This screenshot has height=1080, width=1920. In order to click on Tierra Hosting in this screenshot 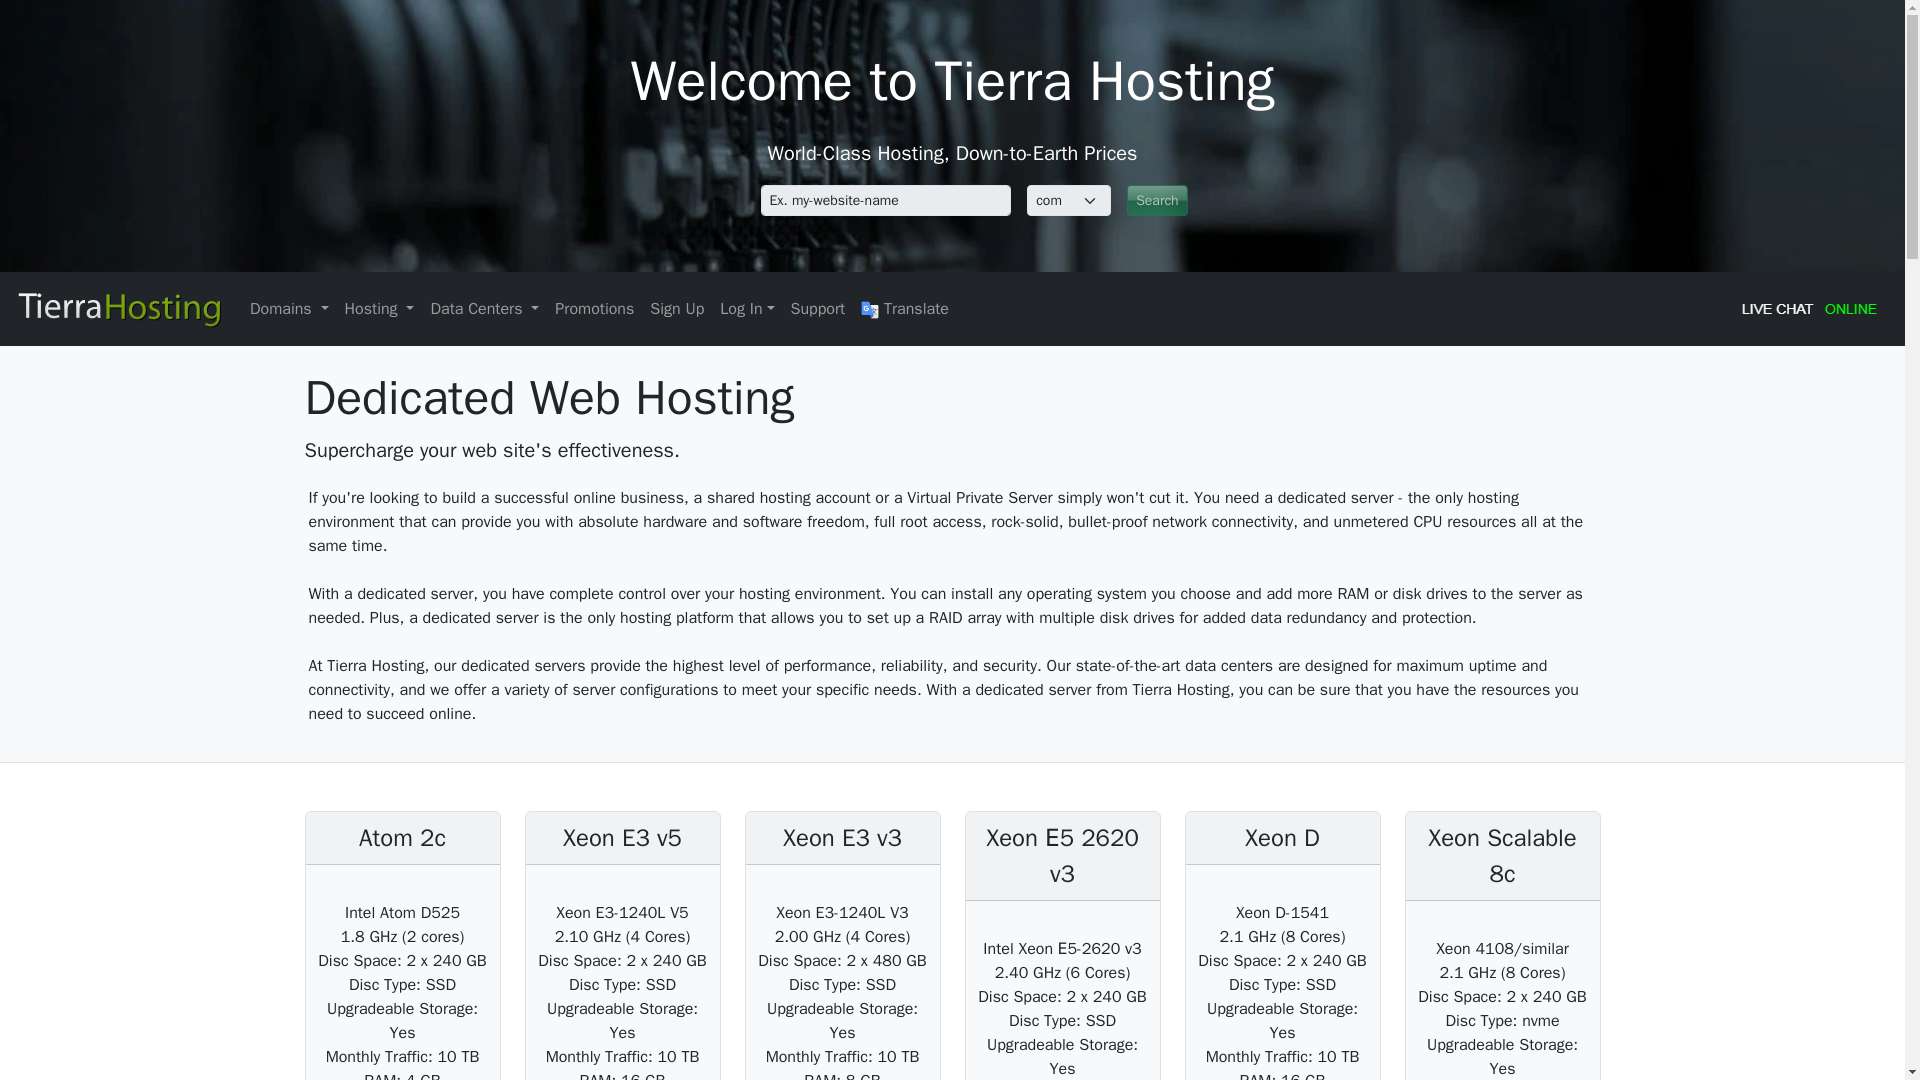, I will do `click(118, 308)`.